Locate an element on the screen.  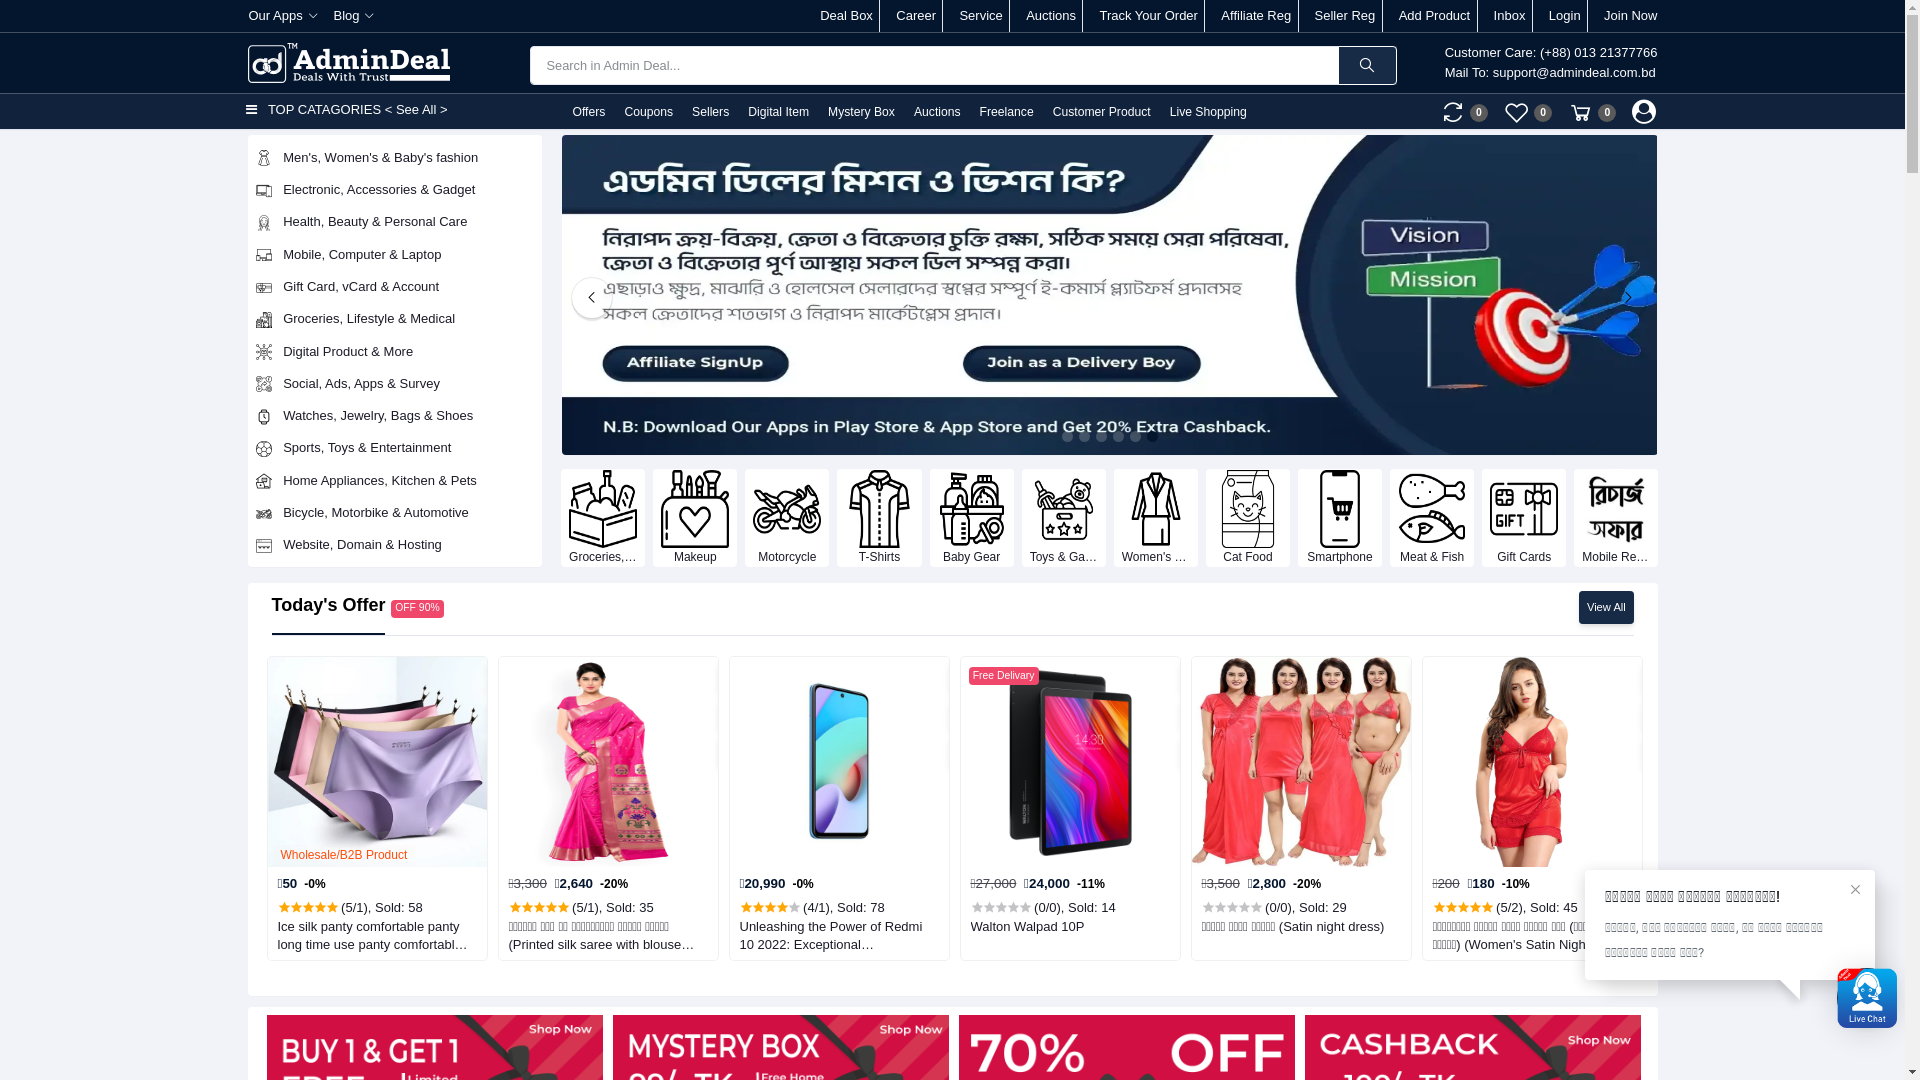
Women's Clothing is located at coordinates (1156, 518).